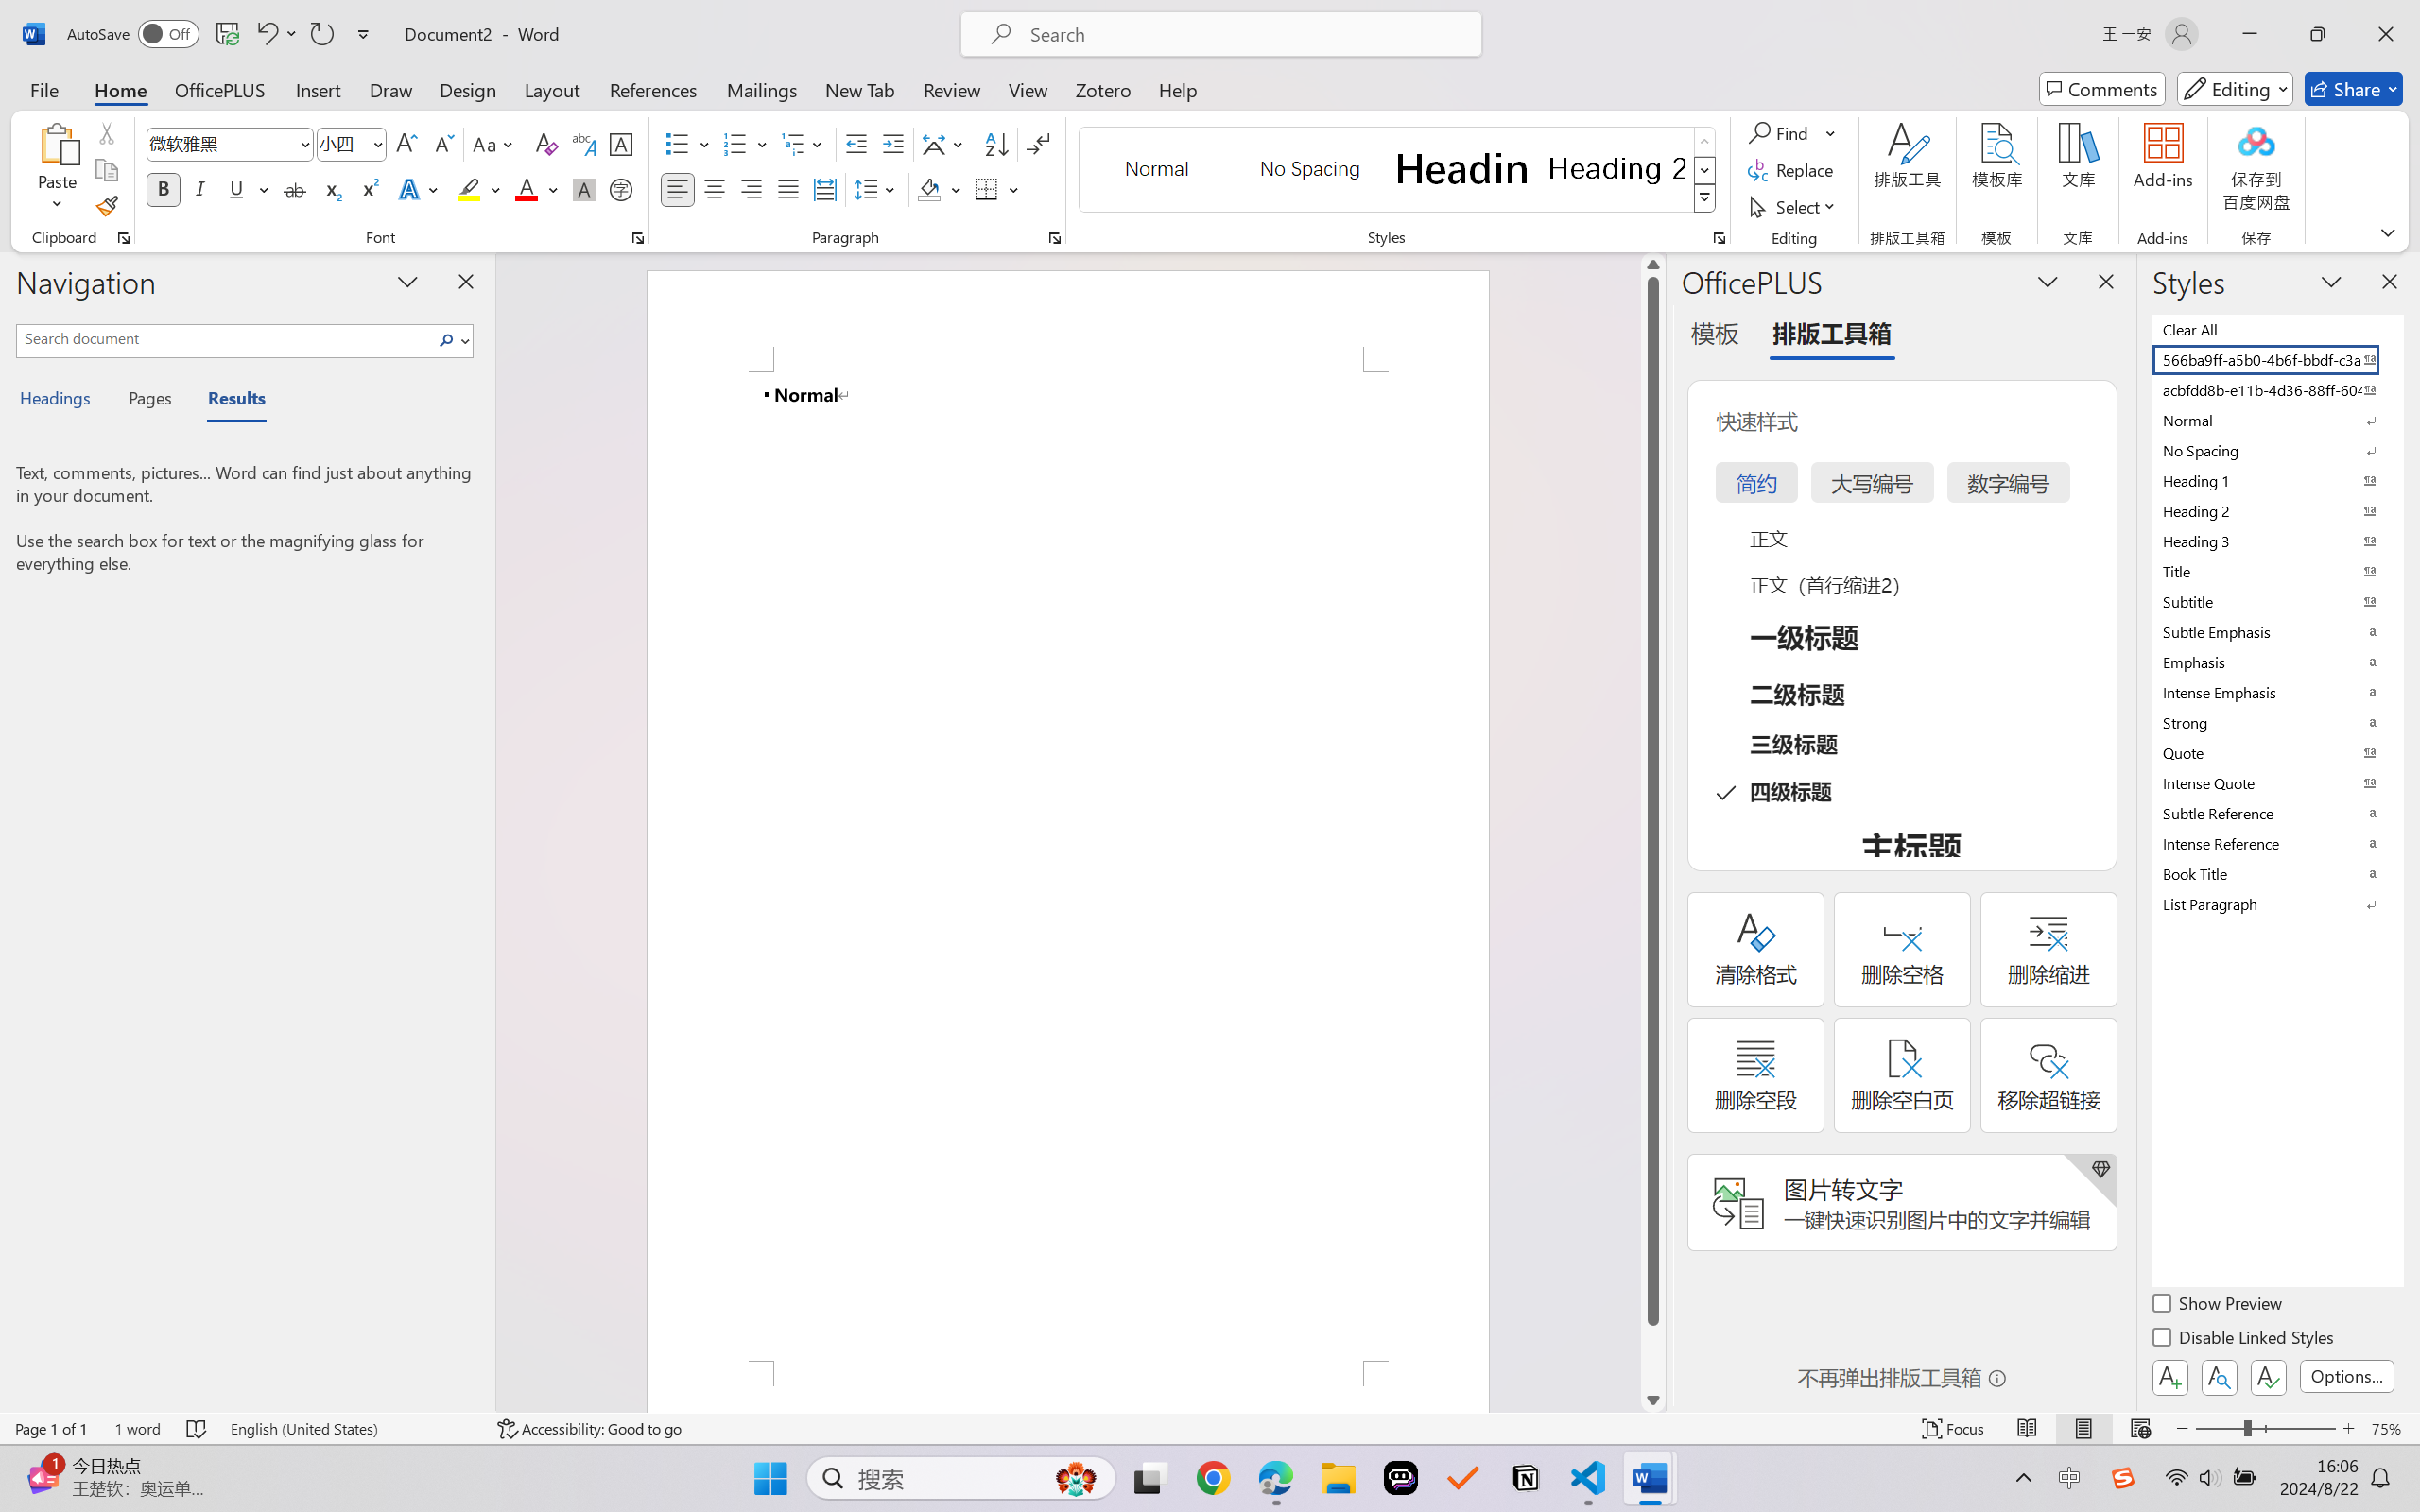 This screenshot has height=1512, width=2420. Describe the element at coordinates (637, 238) in the screenshot. I see `Font...` at that location.